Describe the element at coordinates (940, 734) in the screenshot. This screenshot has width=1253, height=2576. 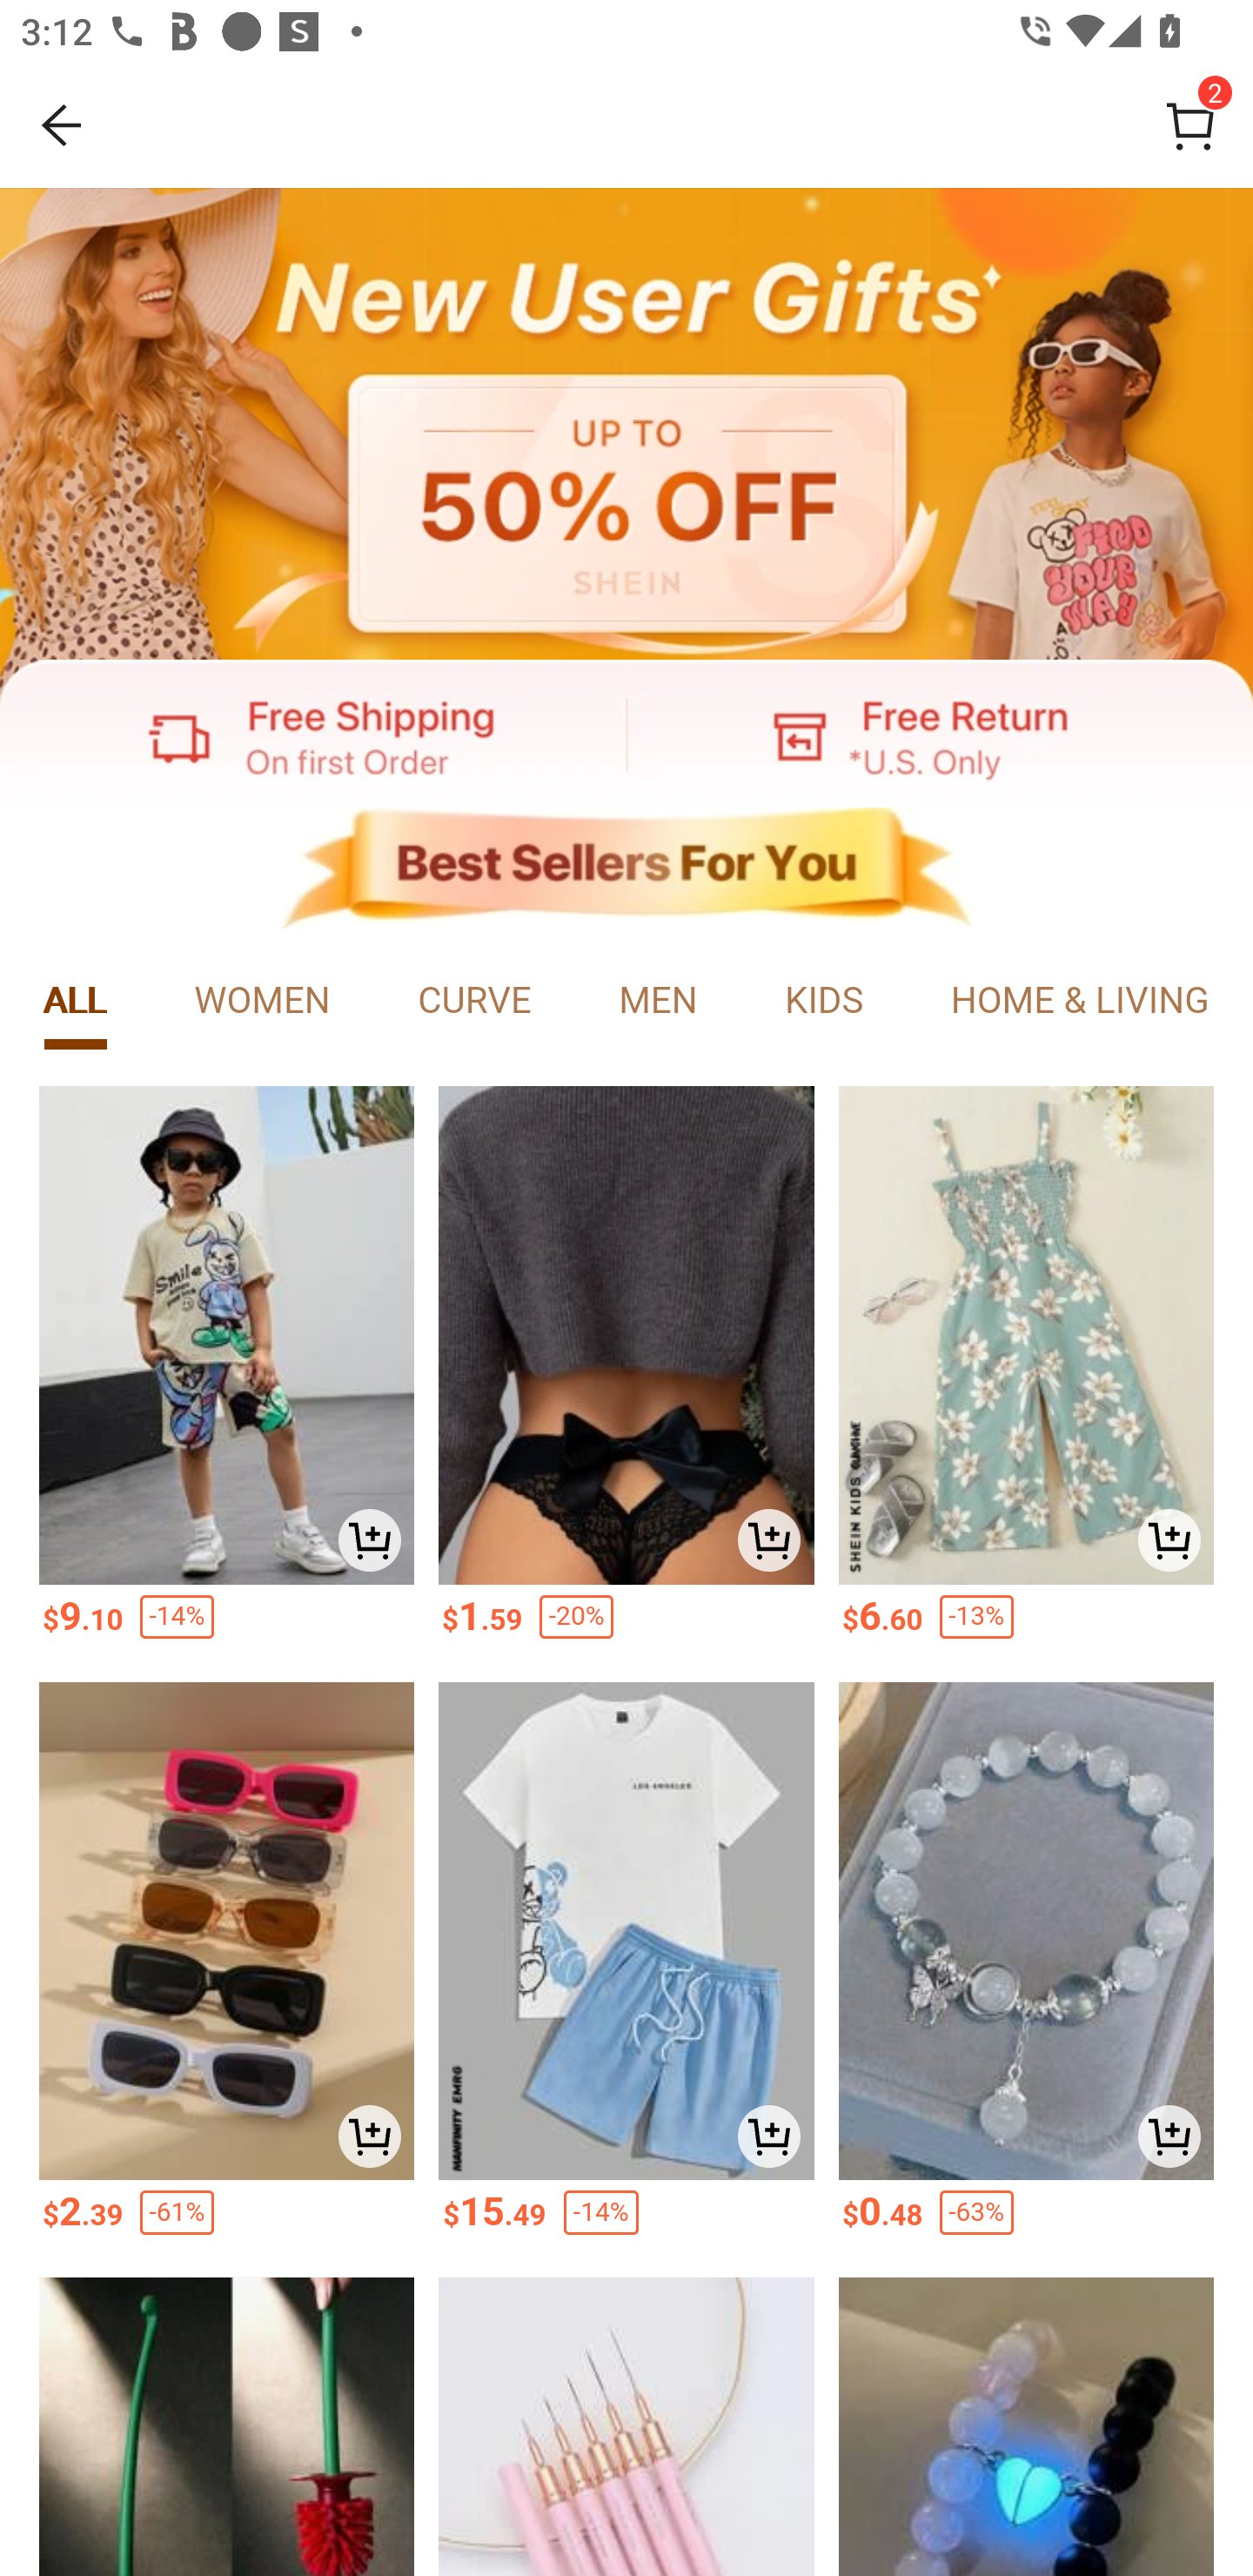
I see `javascript:;` at that location.